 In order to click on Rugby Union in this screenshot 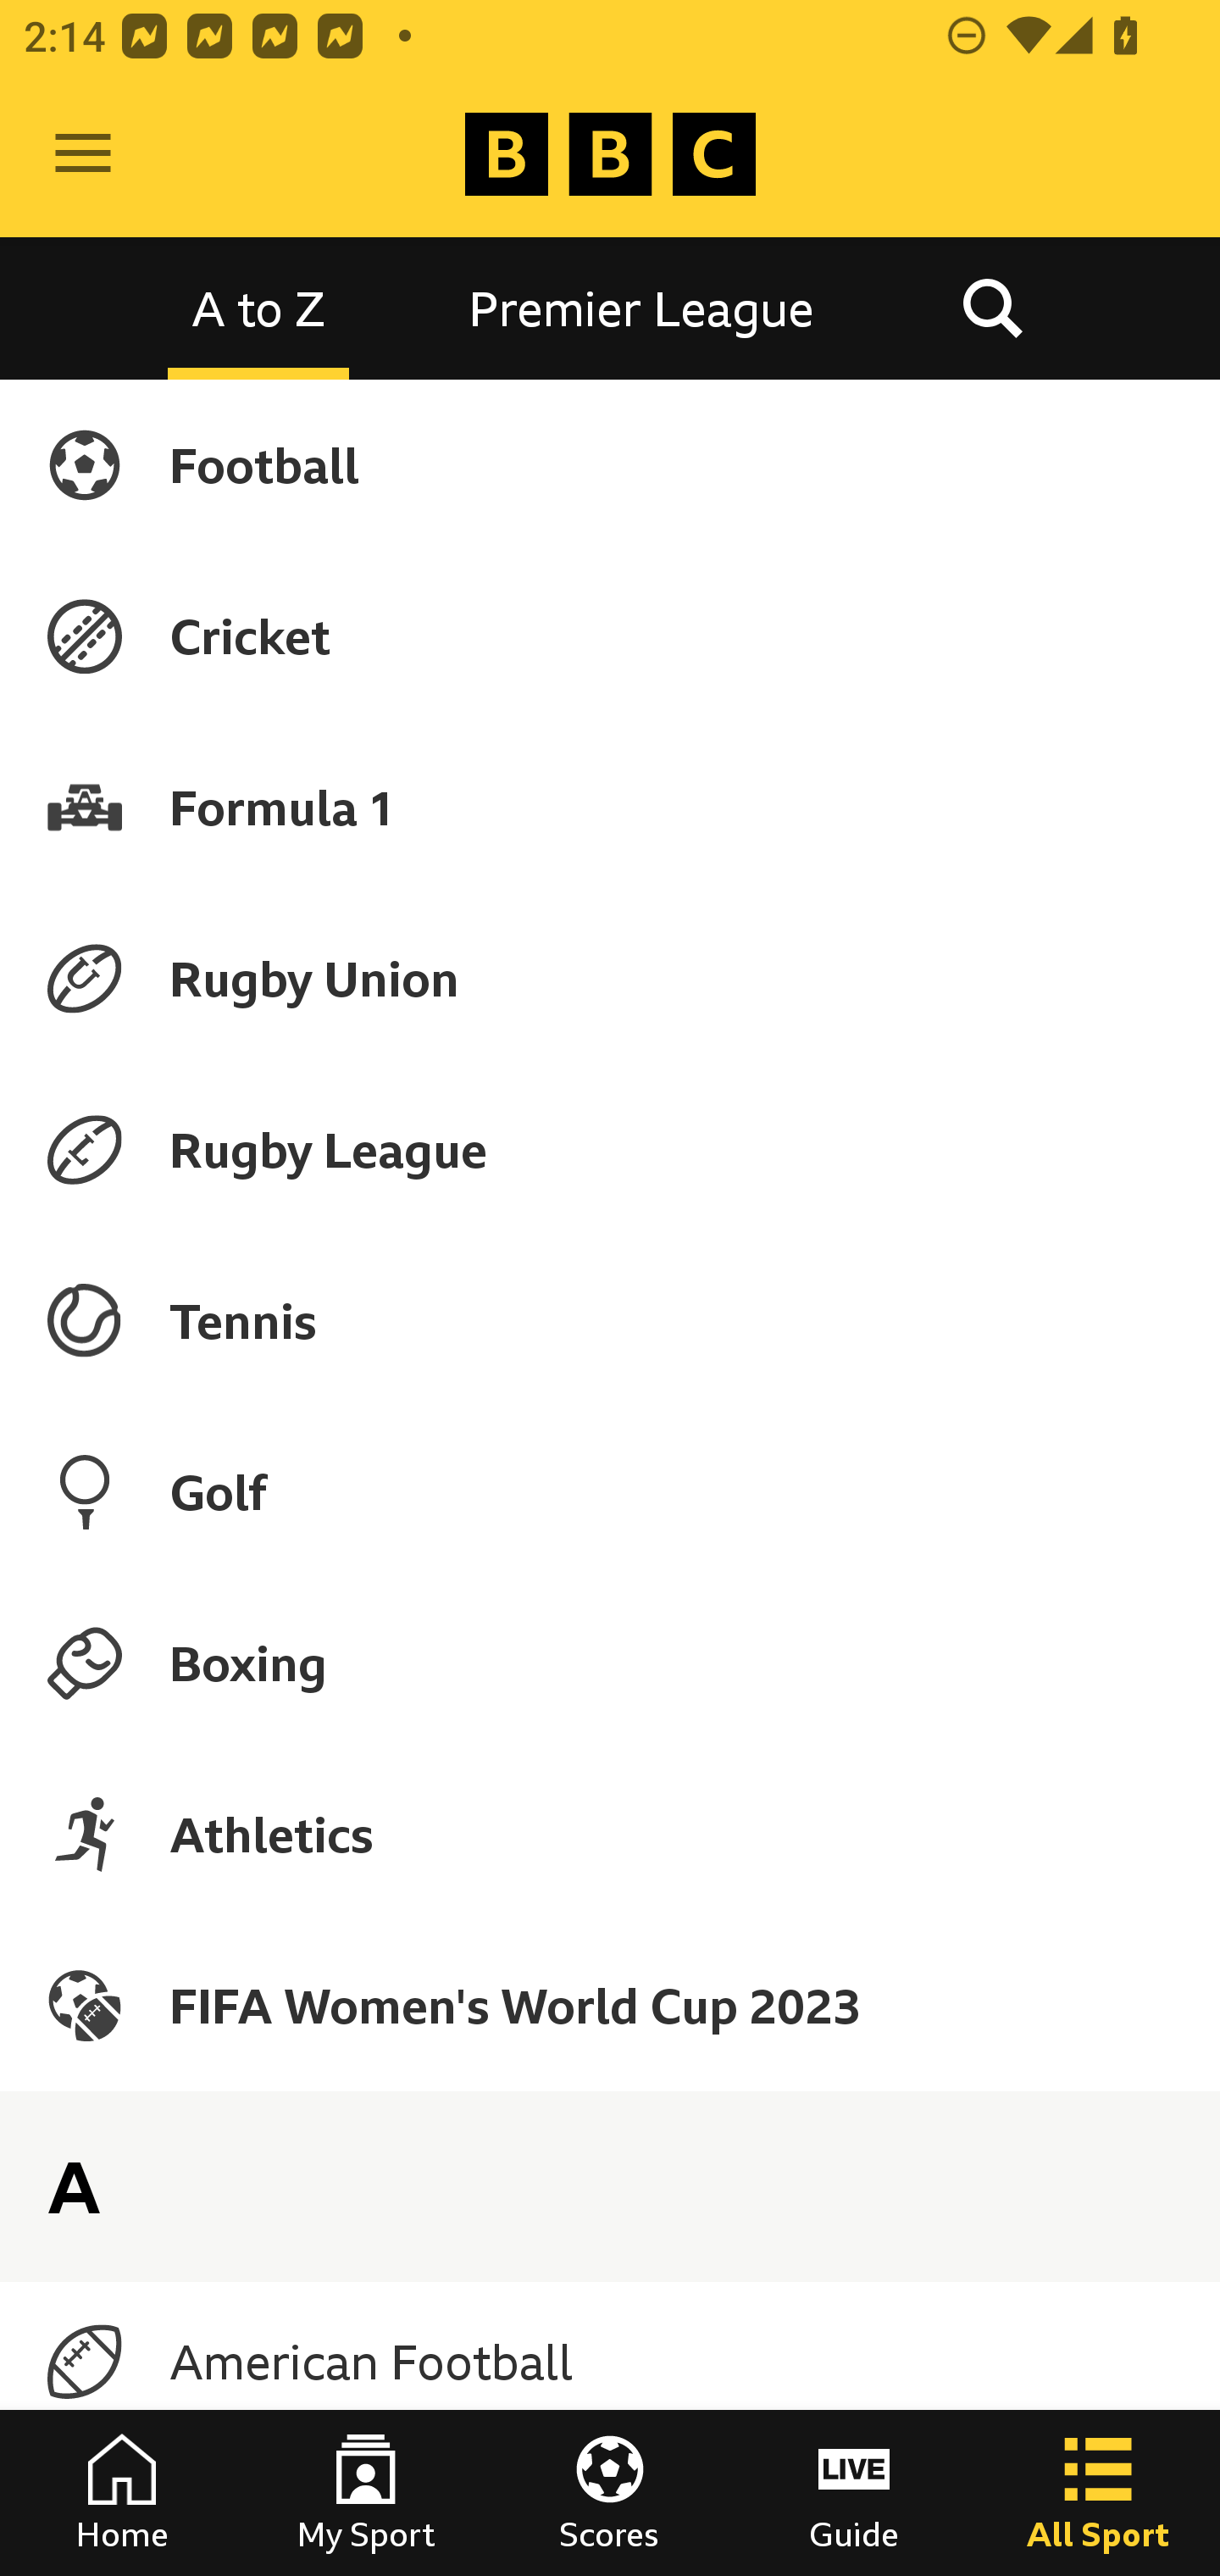, I will do `click(610, 978)`.